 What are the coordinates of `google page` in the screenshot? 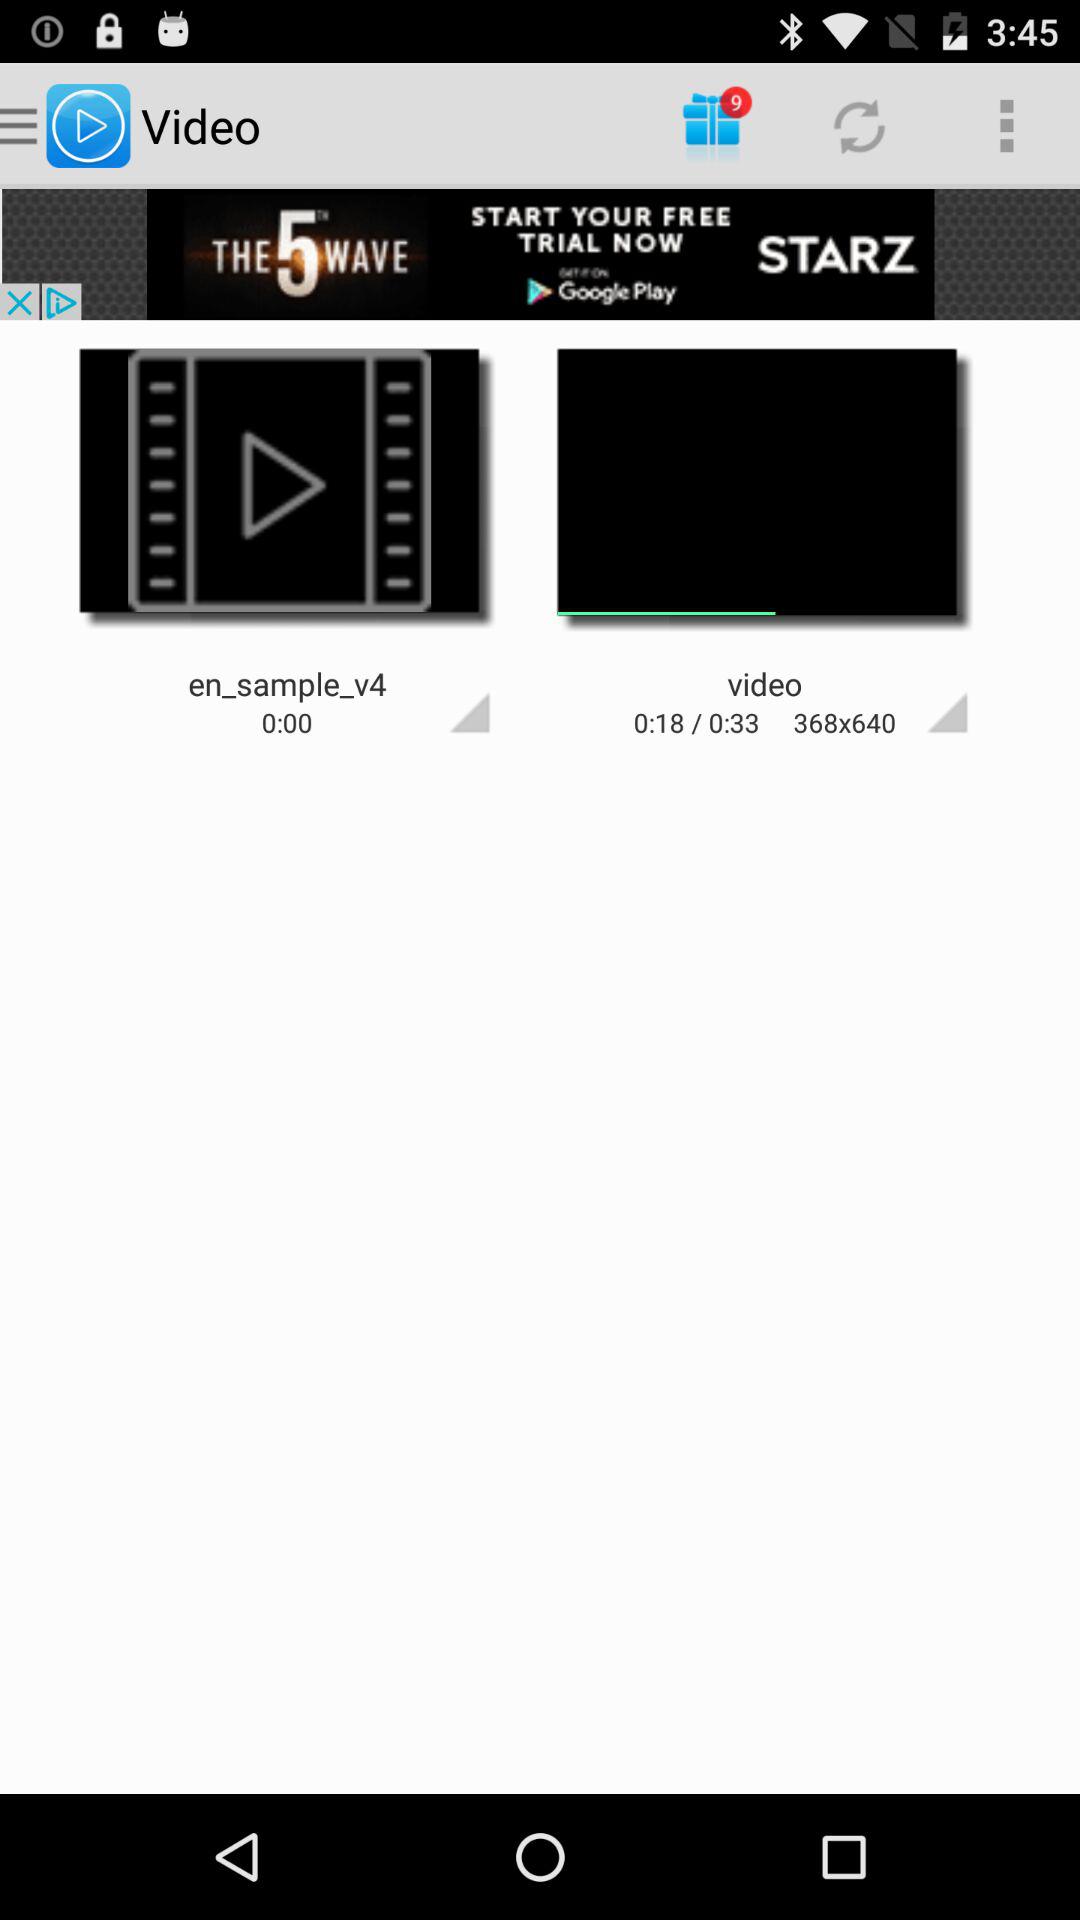 It's located at (912, 677).